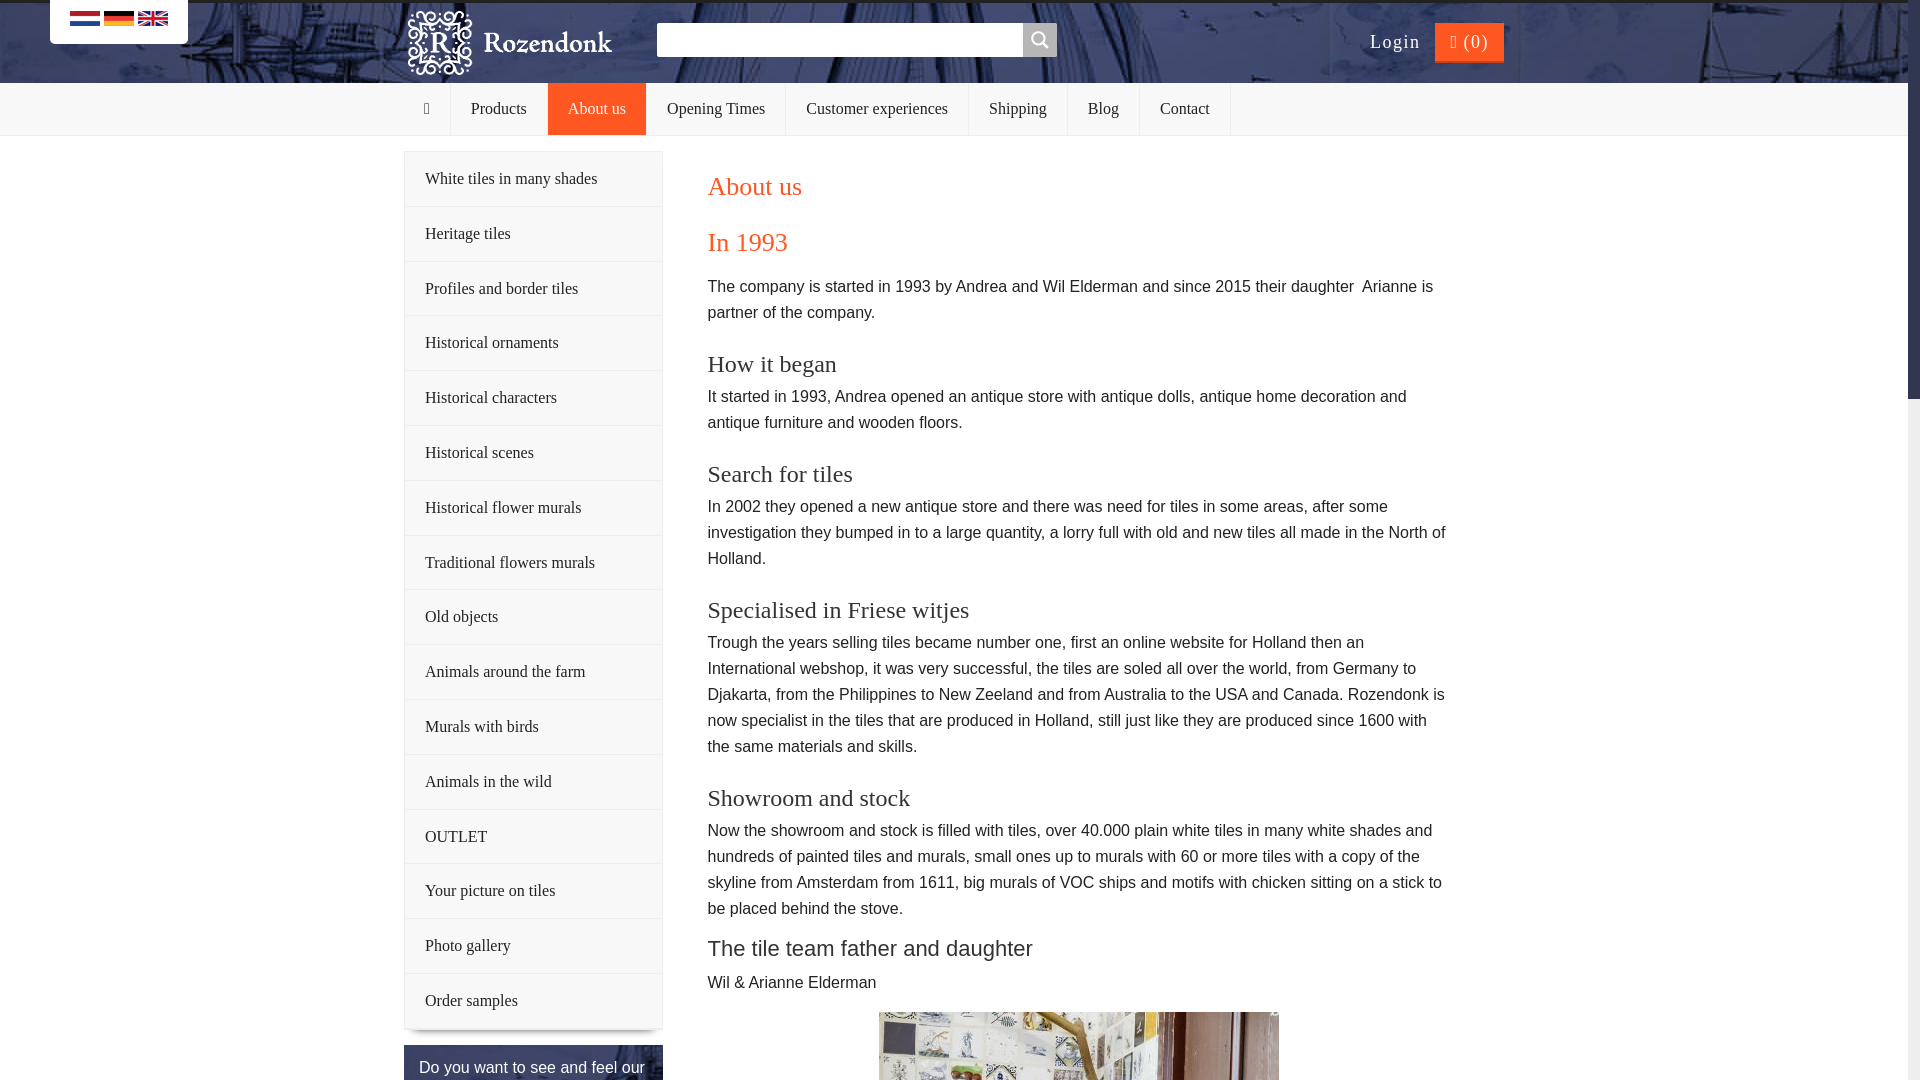 The height and width of the screenshot is (1080, 1920). I want to click on Profiles and border tiles, so click(534, 290).